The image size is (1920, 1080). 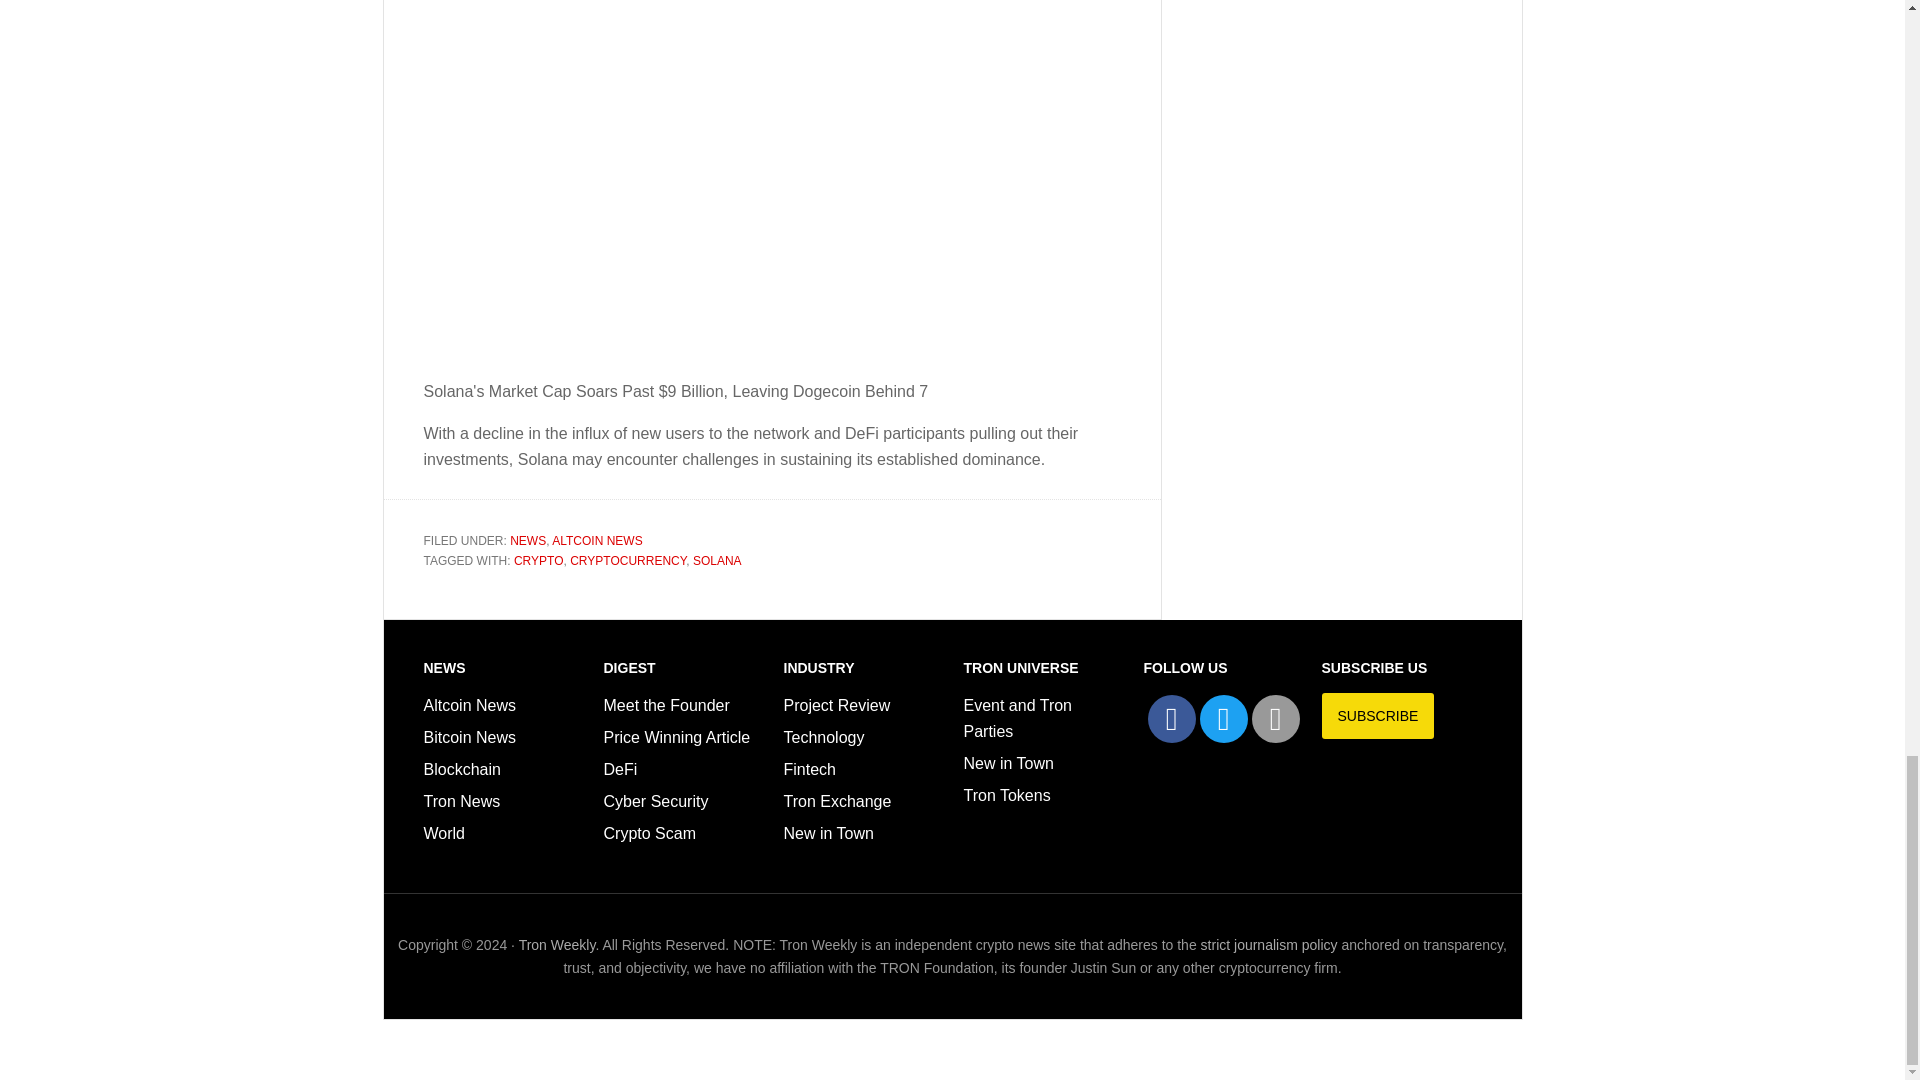 I want to click on CRYPTOCURRENCY, so click(x=628, y=561).